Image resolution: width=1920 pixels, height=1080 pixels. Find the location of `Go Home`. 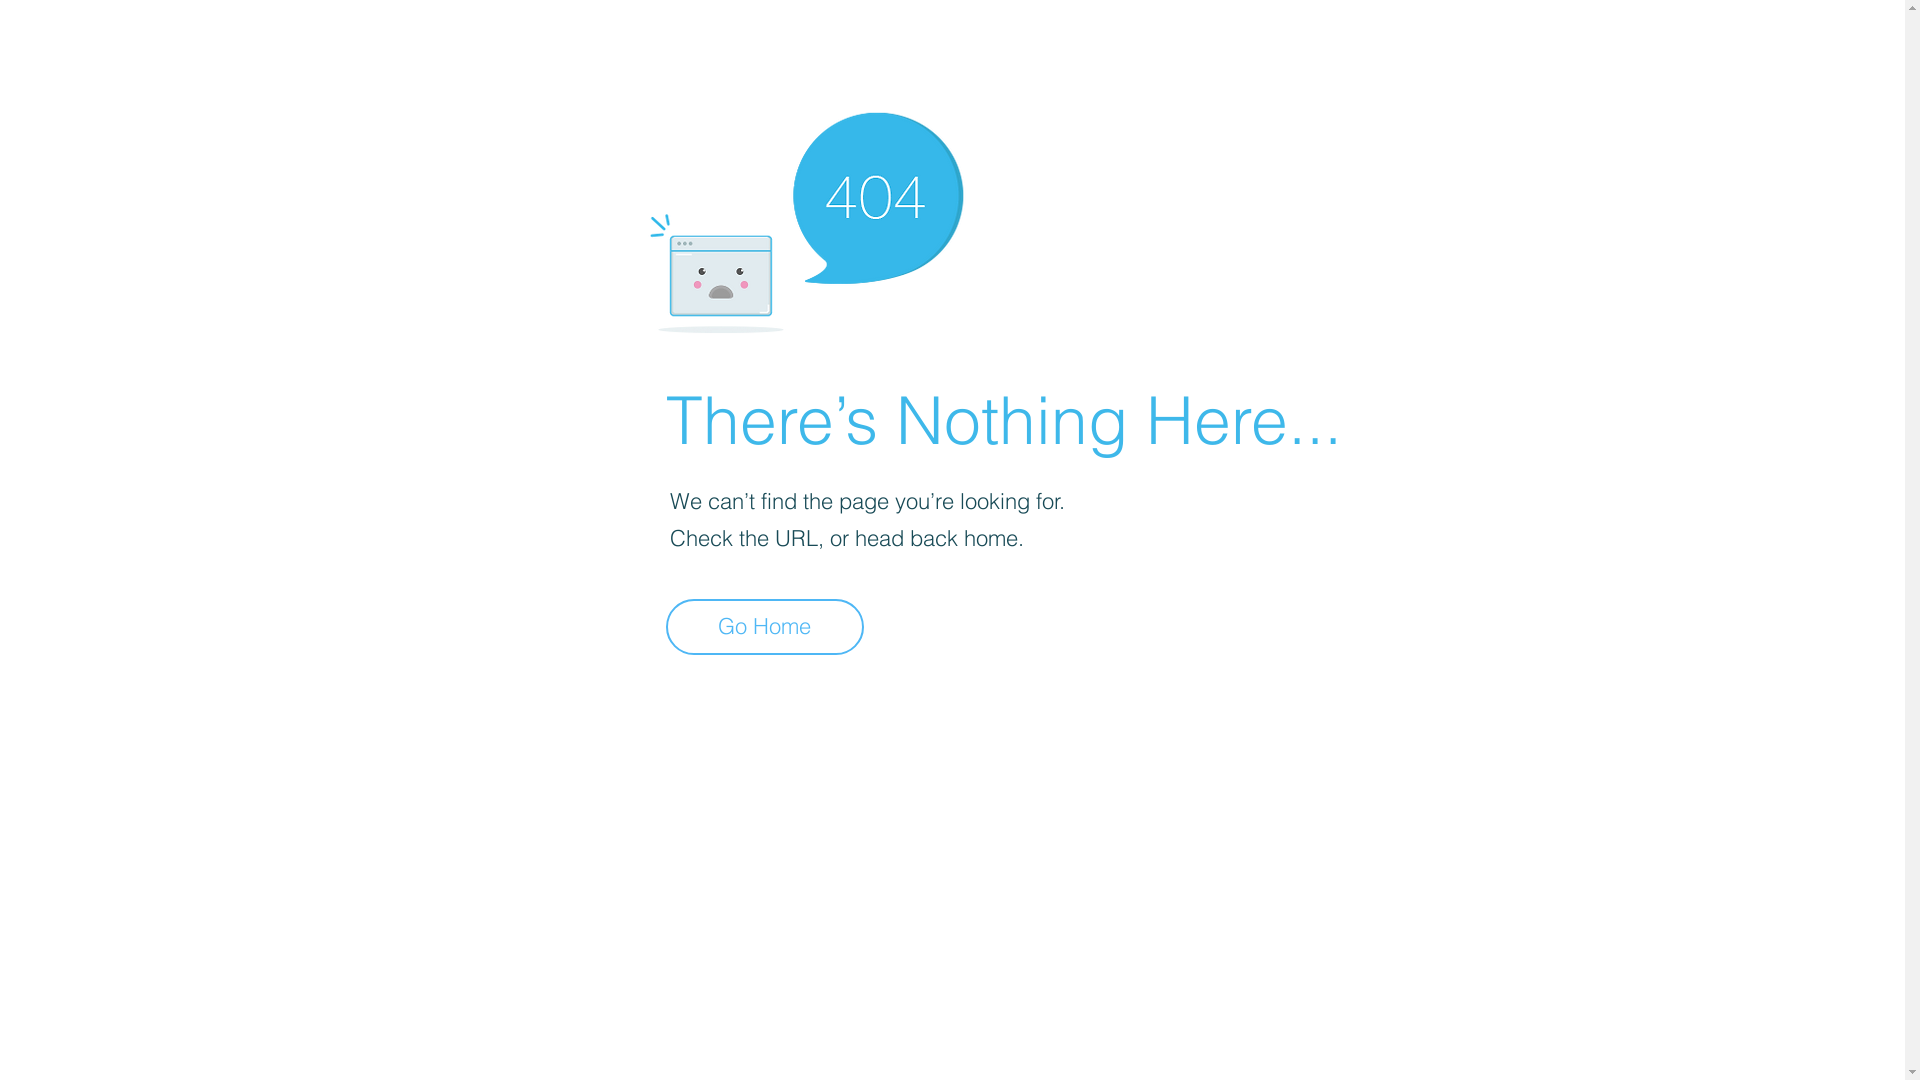

Go Home is located at coordinates (765, 627).